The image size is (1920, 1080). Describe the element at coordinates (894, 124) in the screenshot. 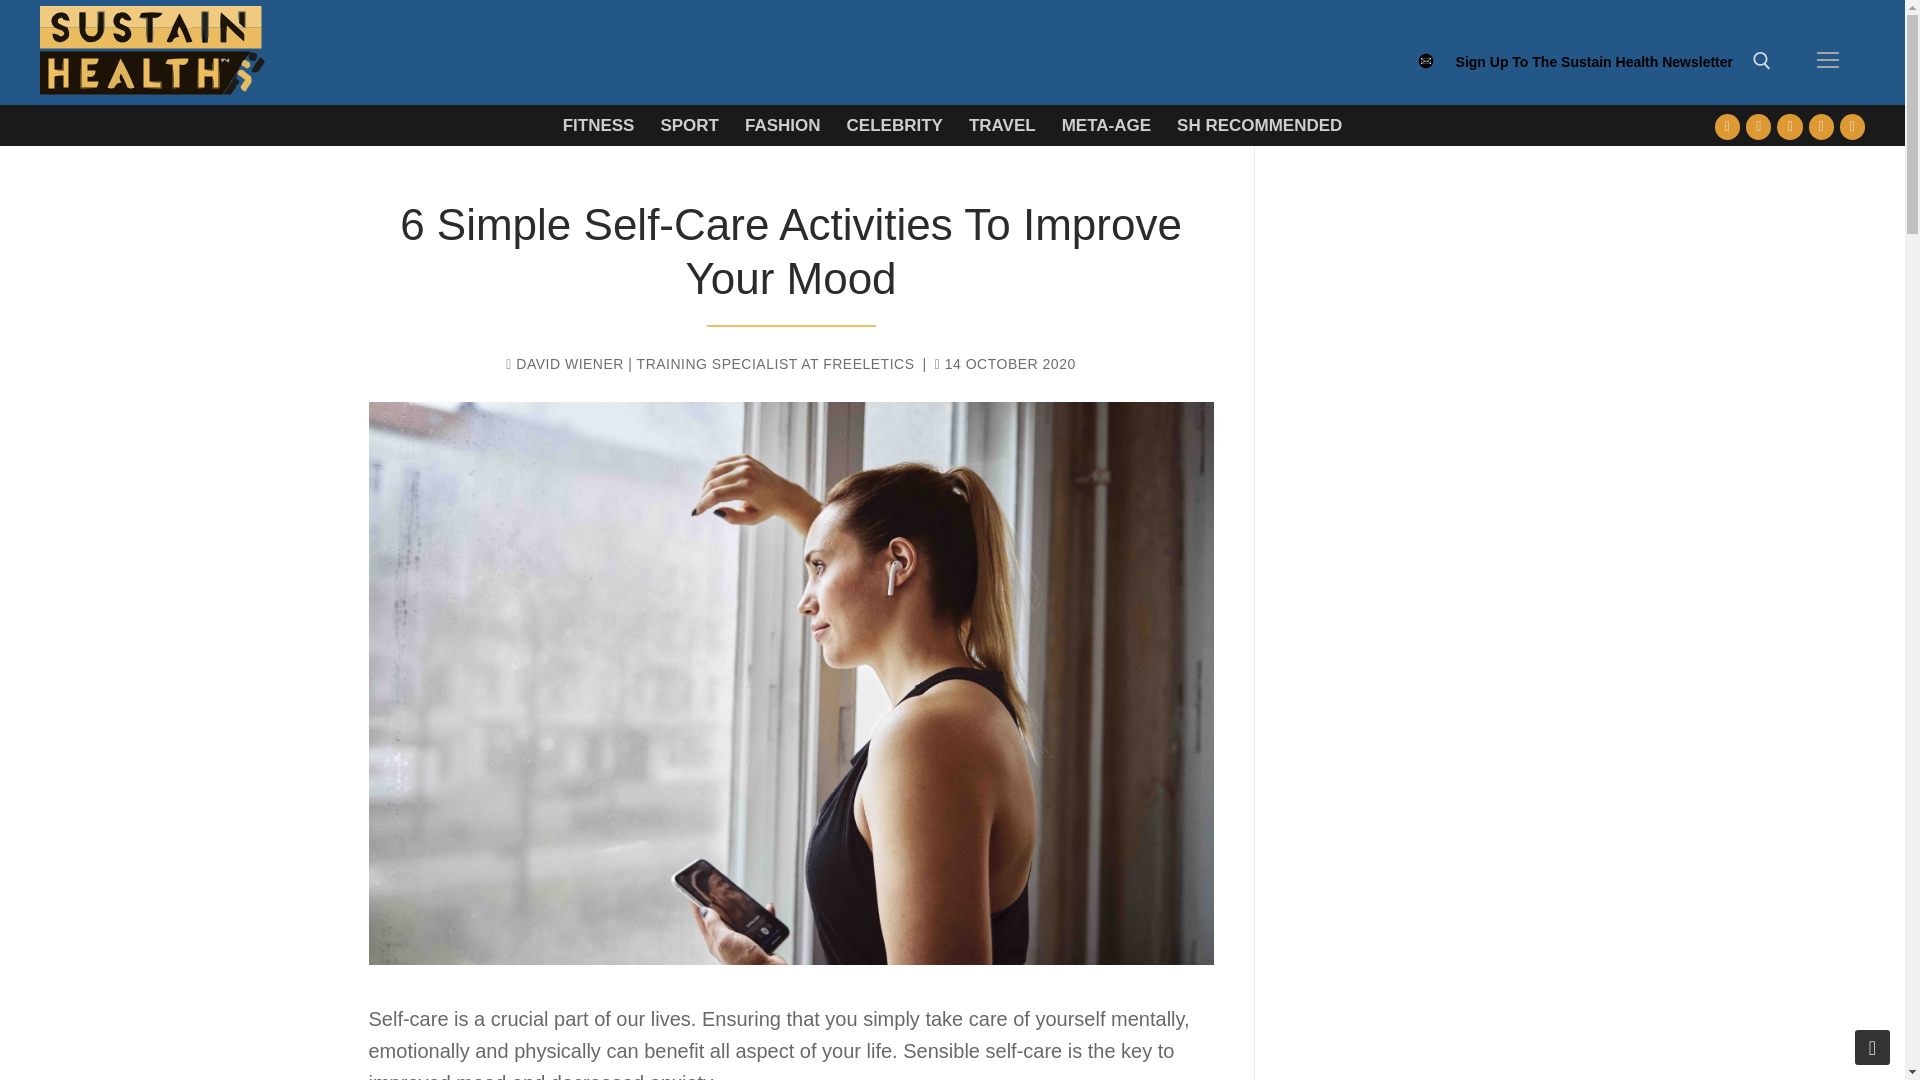

I see `CELEBRITY` at that location.